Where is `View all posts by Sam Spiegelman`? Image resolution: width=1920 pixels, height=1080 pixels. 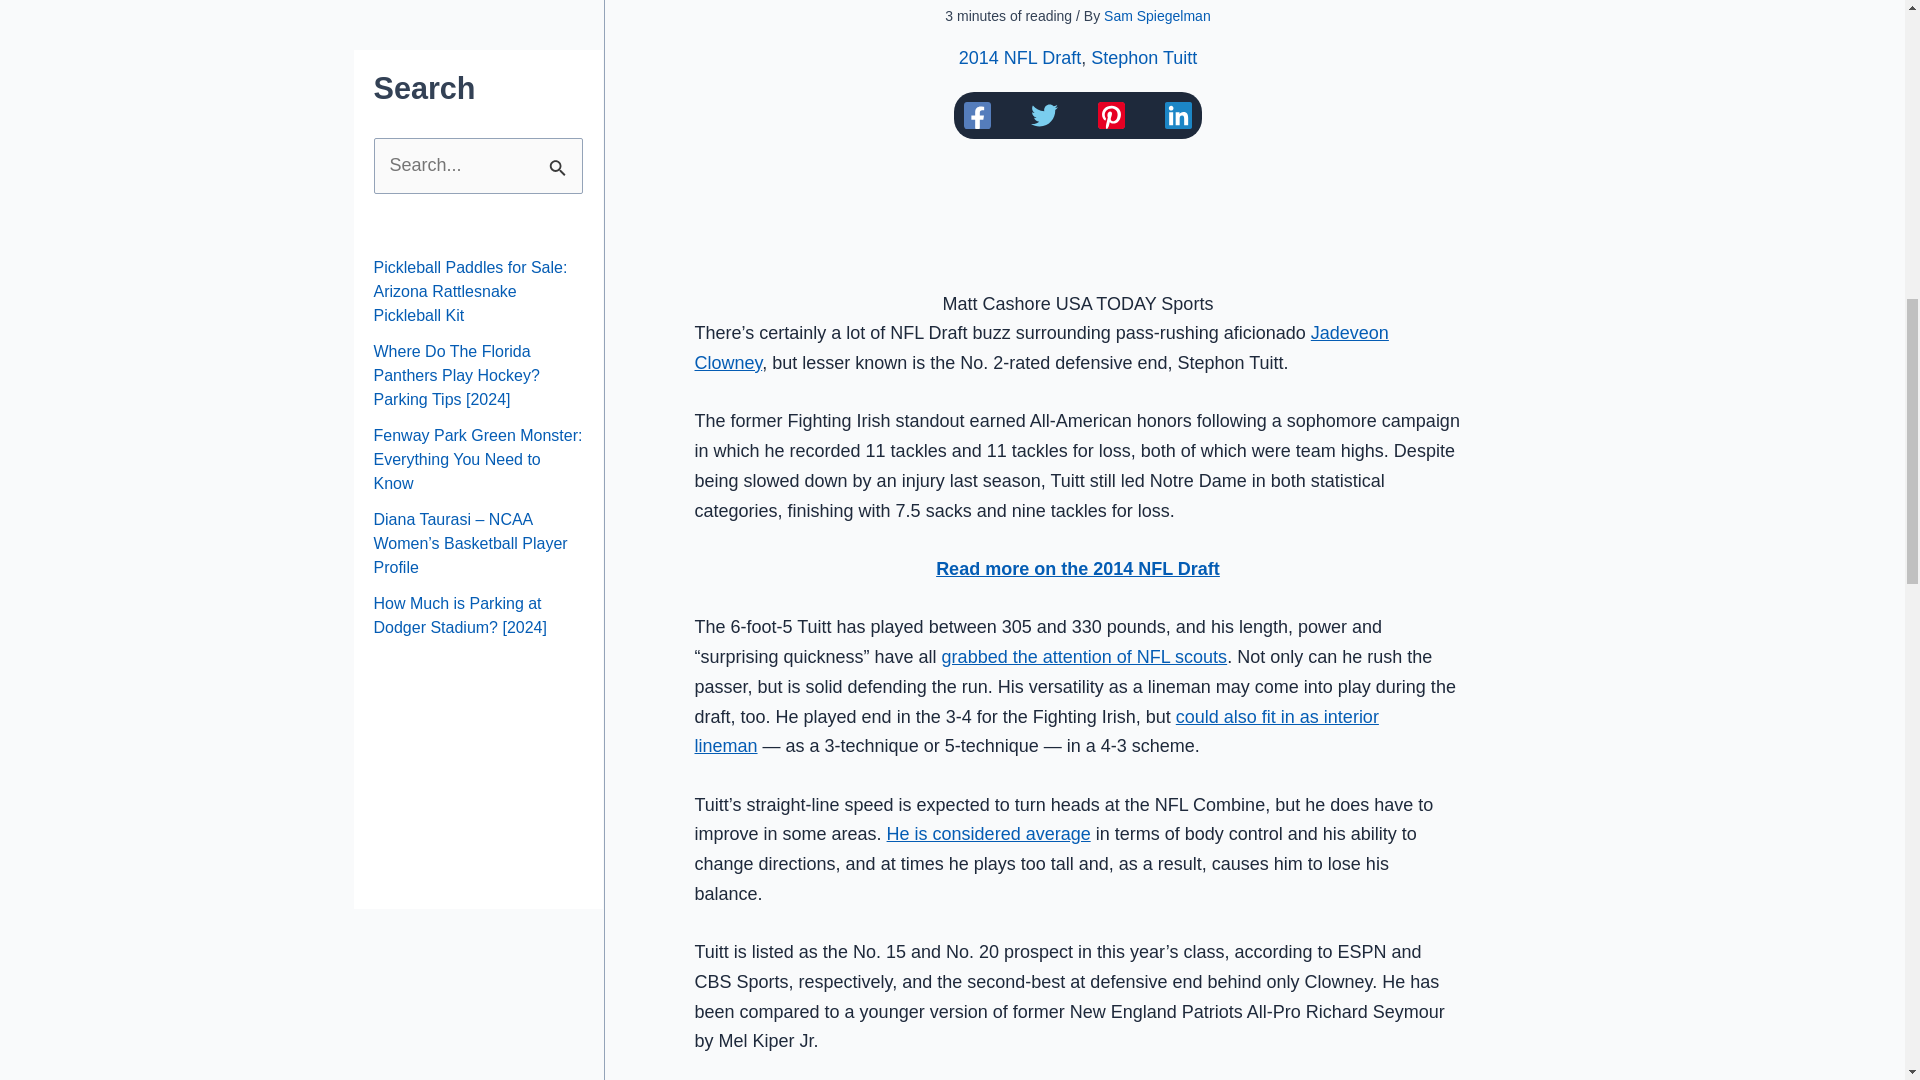 View all posts by Sam Spiegelman is located at coordinates (1158, 15).